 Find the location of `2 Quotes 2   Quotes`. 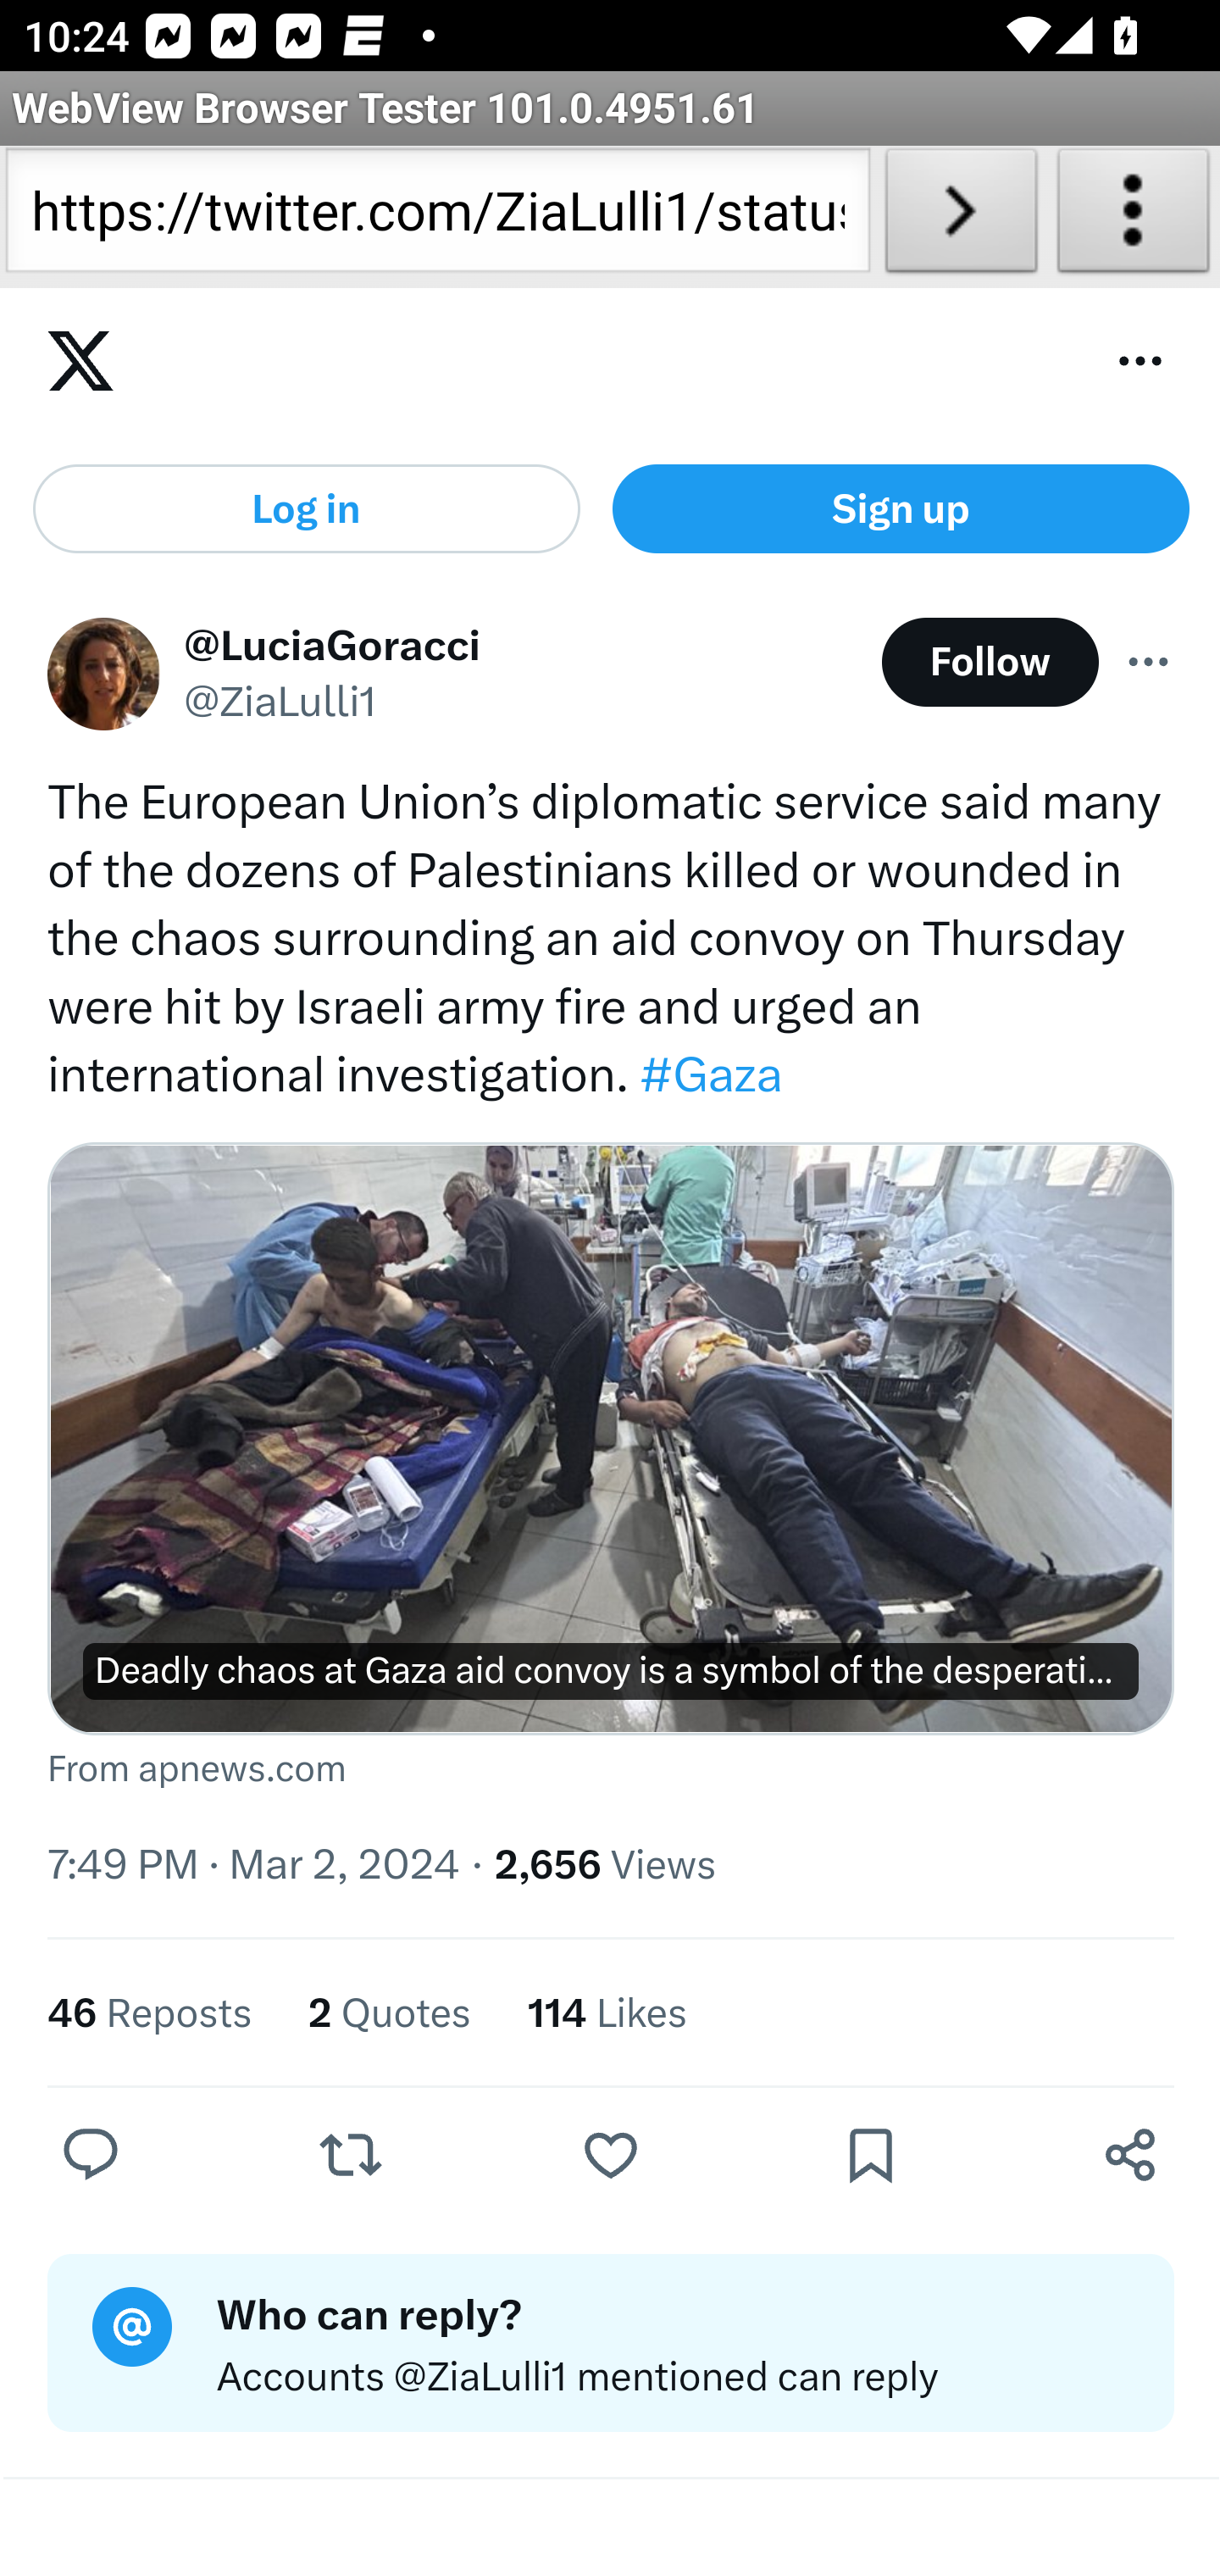

2 Quotes 2   Quotes is located at coordinates (388, 2012).